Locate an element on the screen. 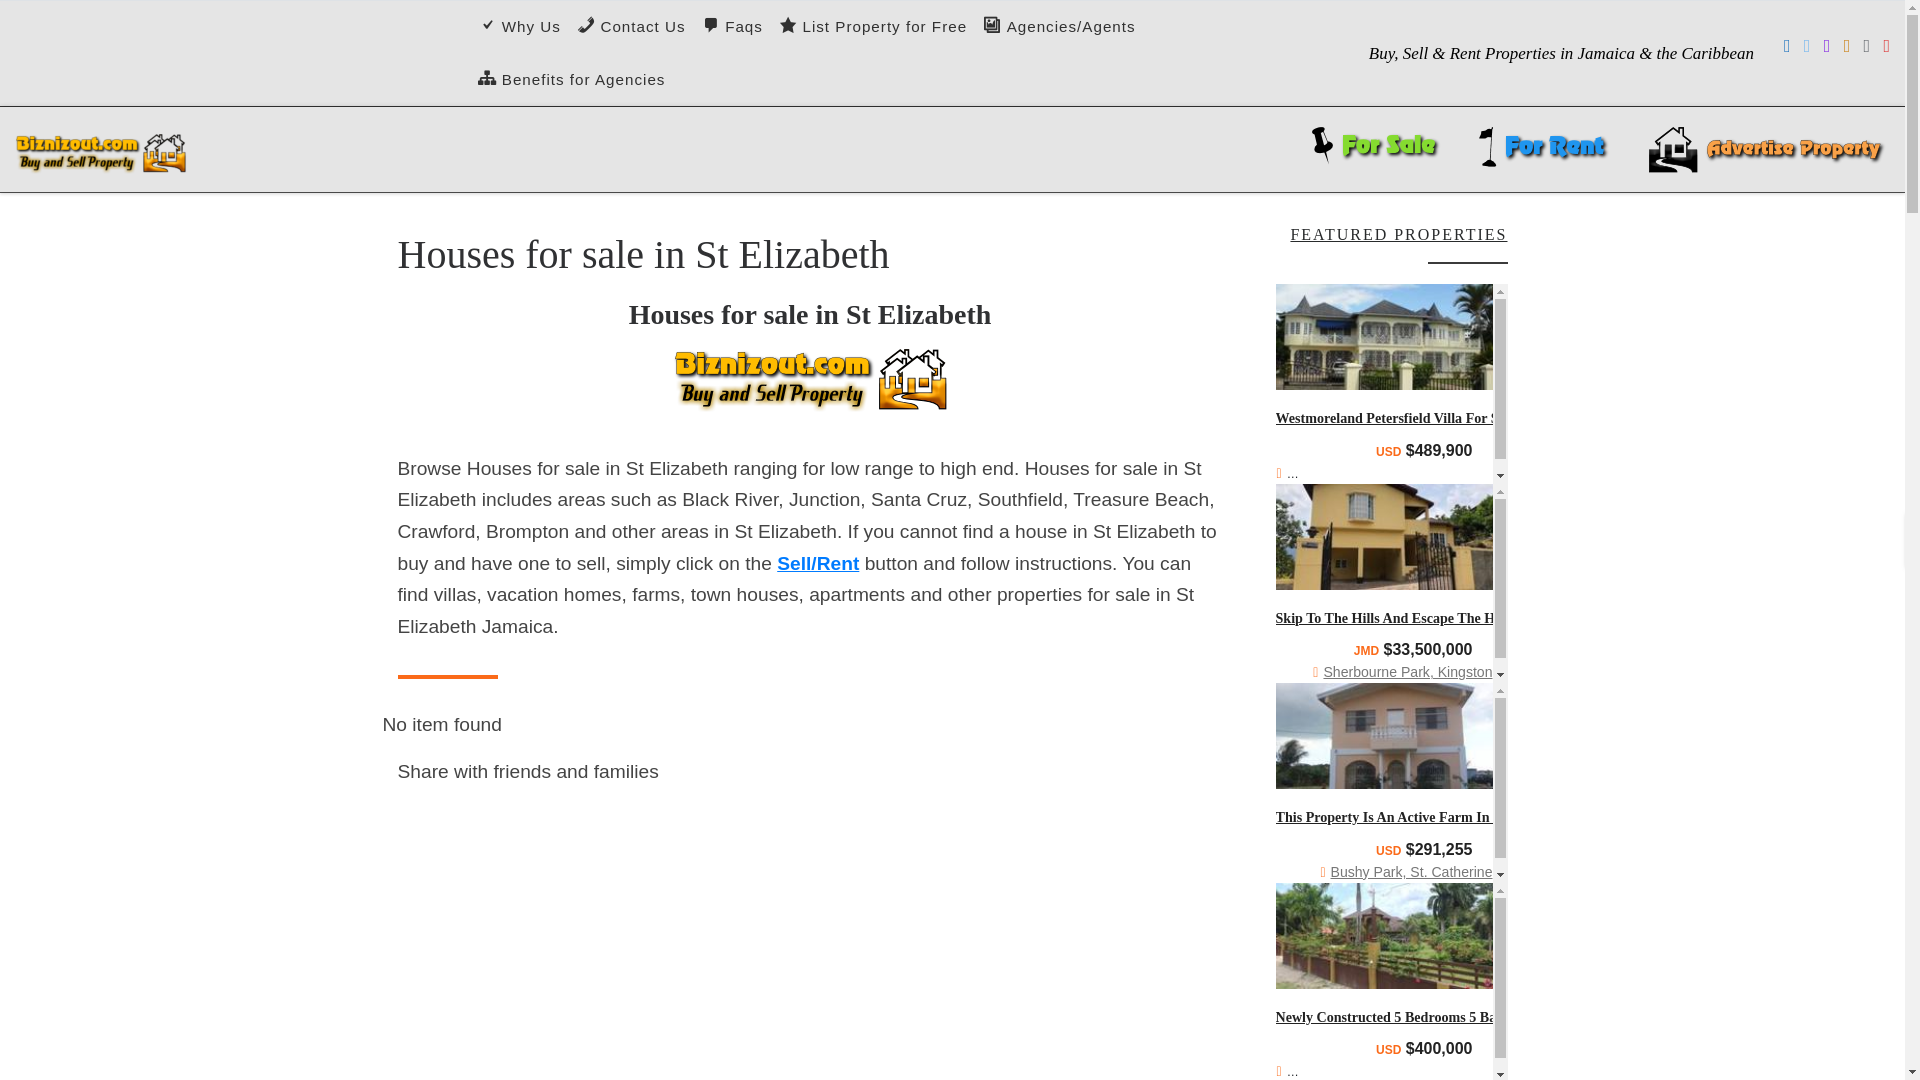 The width and height of the screenshot is (1920, 1080). List Property for Free is located at coordinates (873, 28).